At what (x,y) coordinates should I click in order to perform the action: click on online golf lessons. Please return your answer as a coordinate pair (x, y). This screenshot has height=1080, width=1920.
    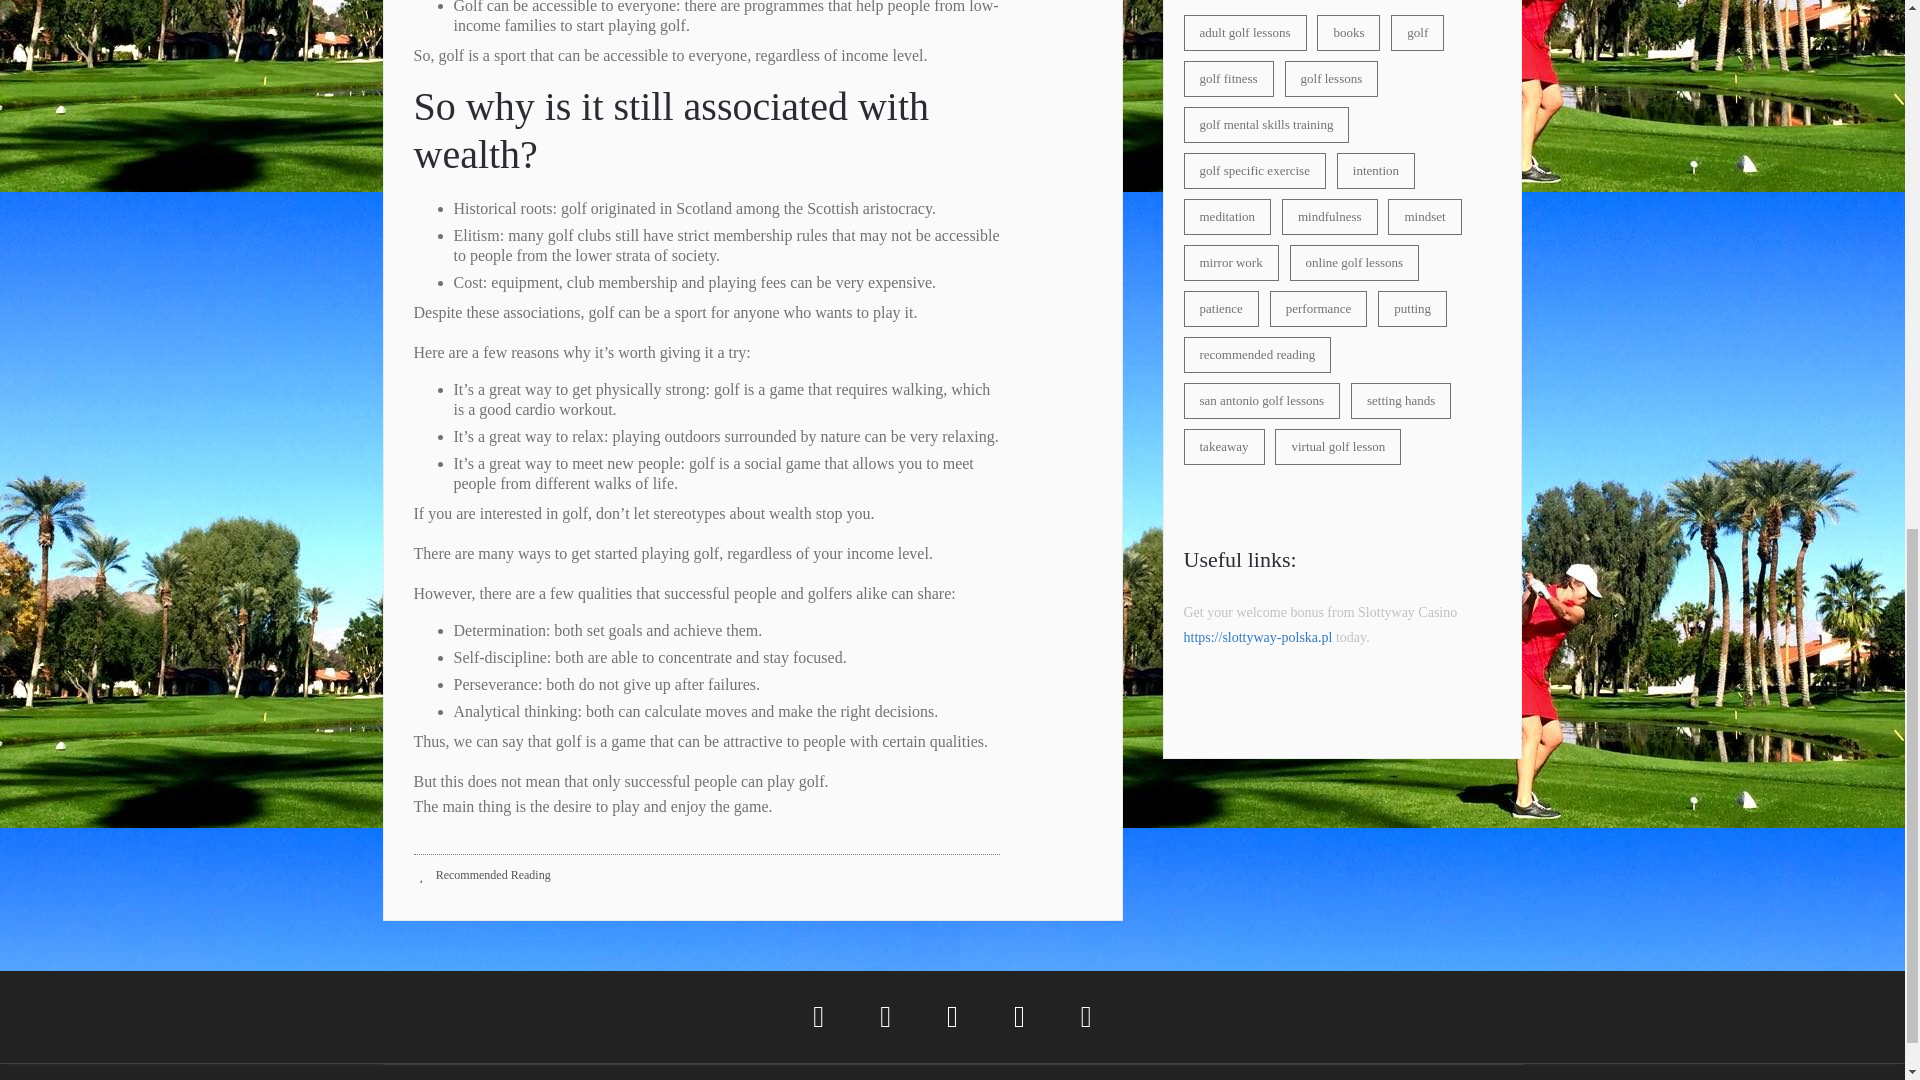
    Looking at the image, I should click on (1355, 262).